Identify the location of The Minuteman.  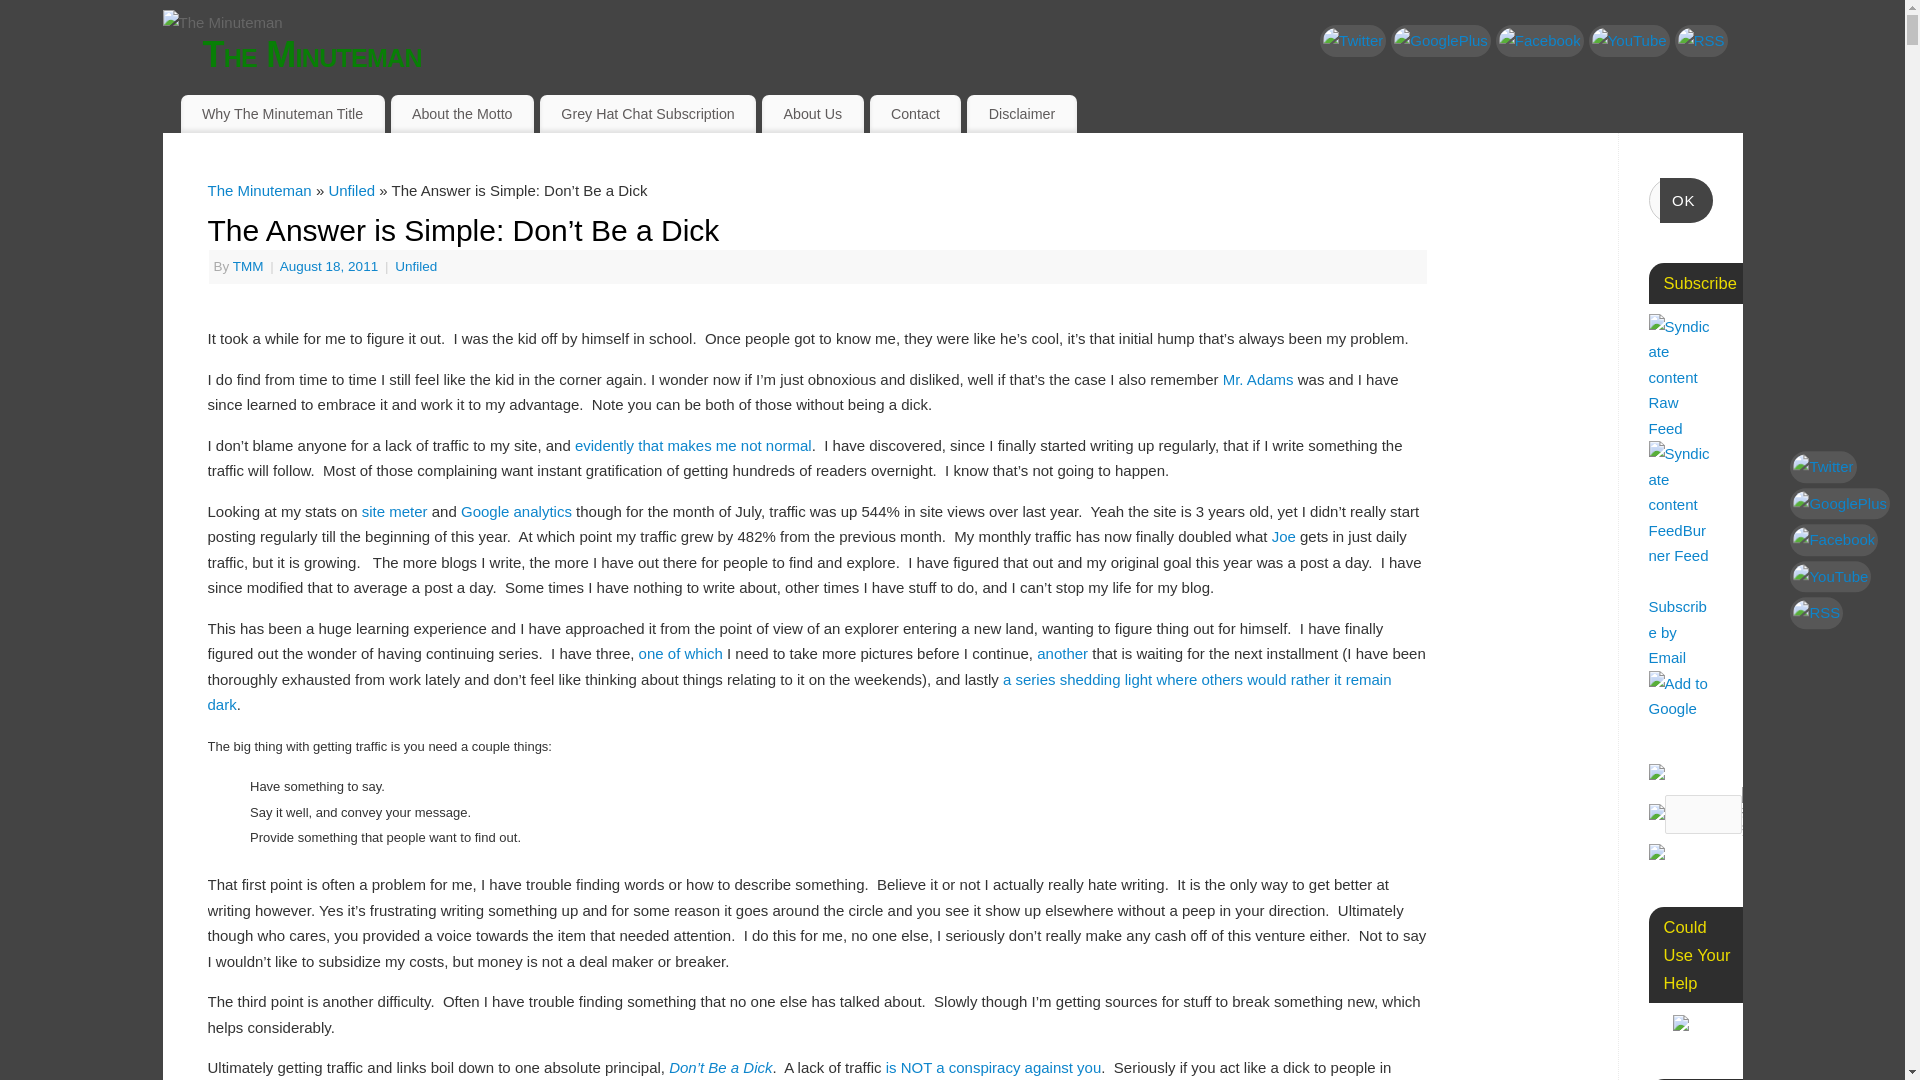
(259, 190).